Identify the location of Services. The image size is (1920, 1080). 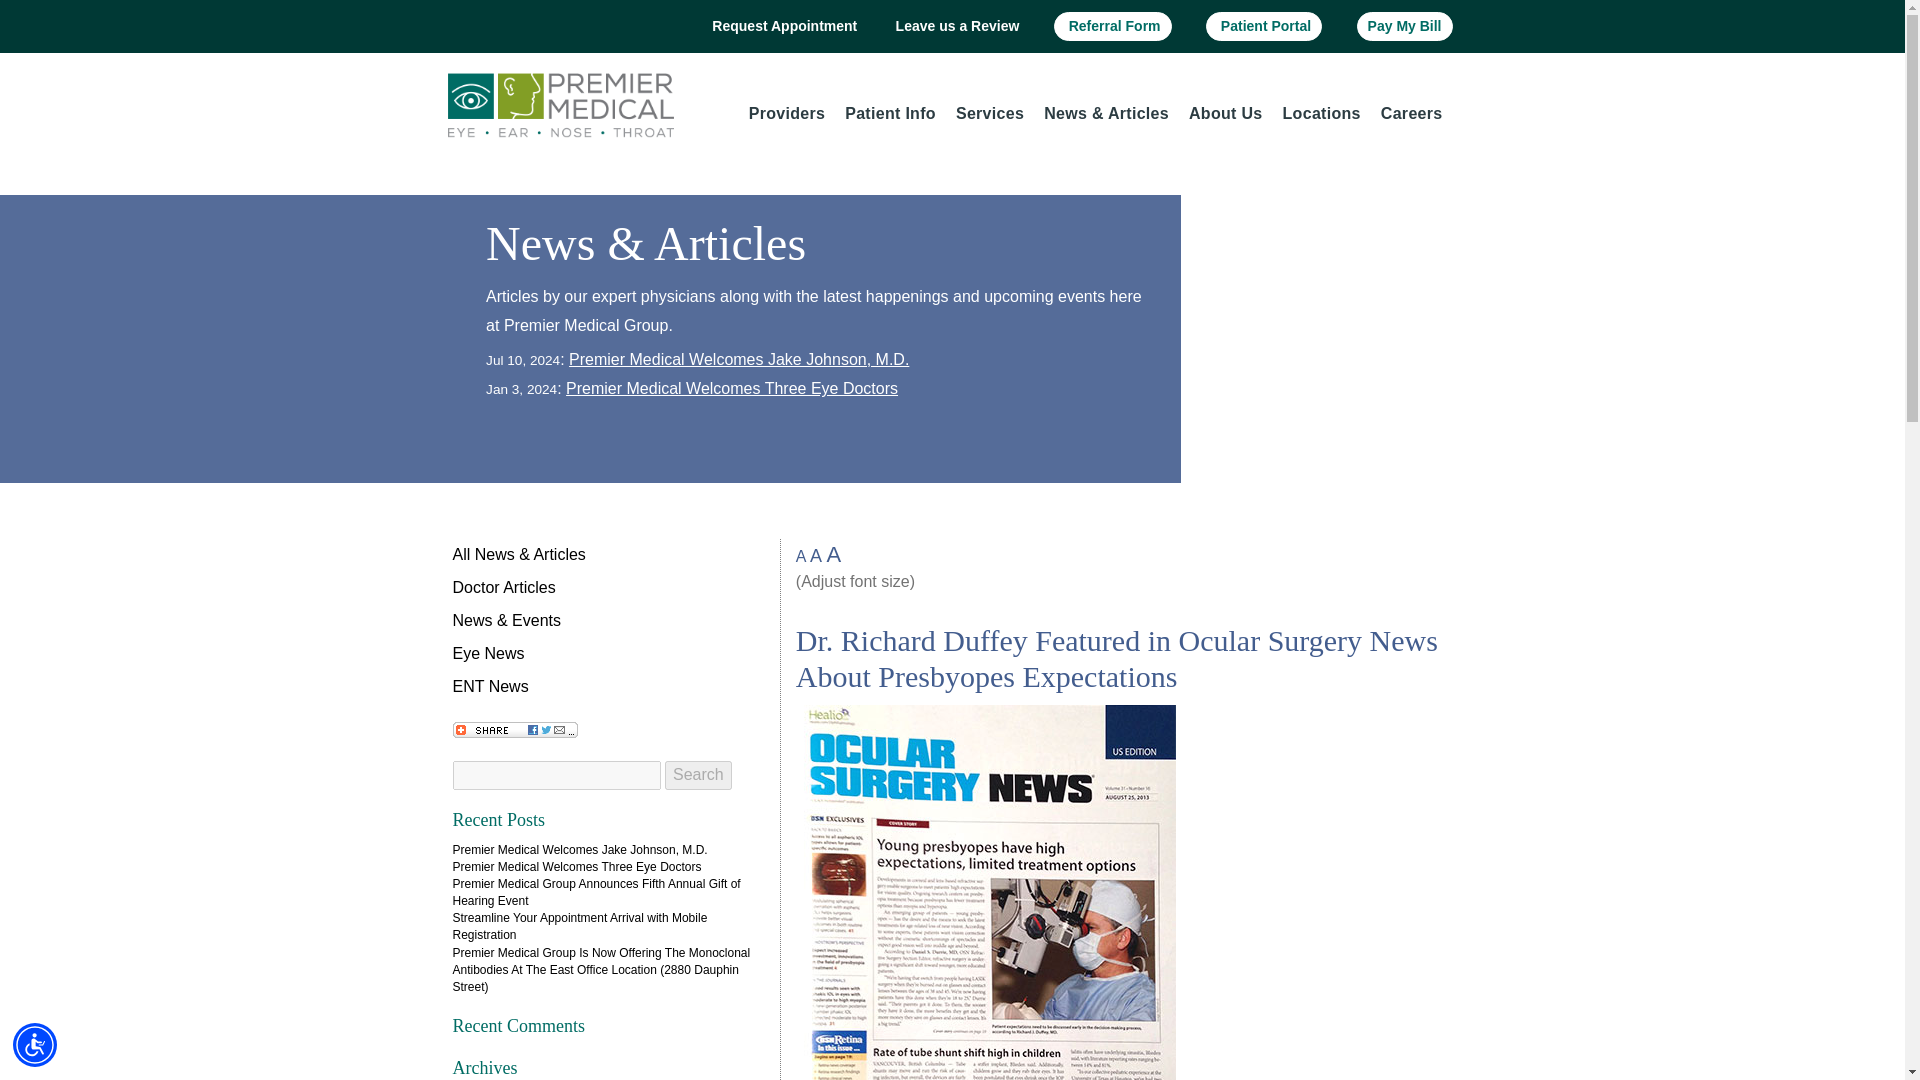
(990, 113).